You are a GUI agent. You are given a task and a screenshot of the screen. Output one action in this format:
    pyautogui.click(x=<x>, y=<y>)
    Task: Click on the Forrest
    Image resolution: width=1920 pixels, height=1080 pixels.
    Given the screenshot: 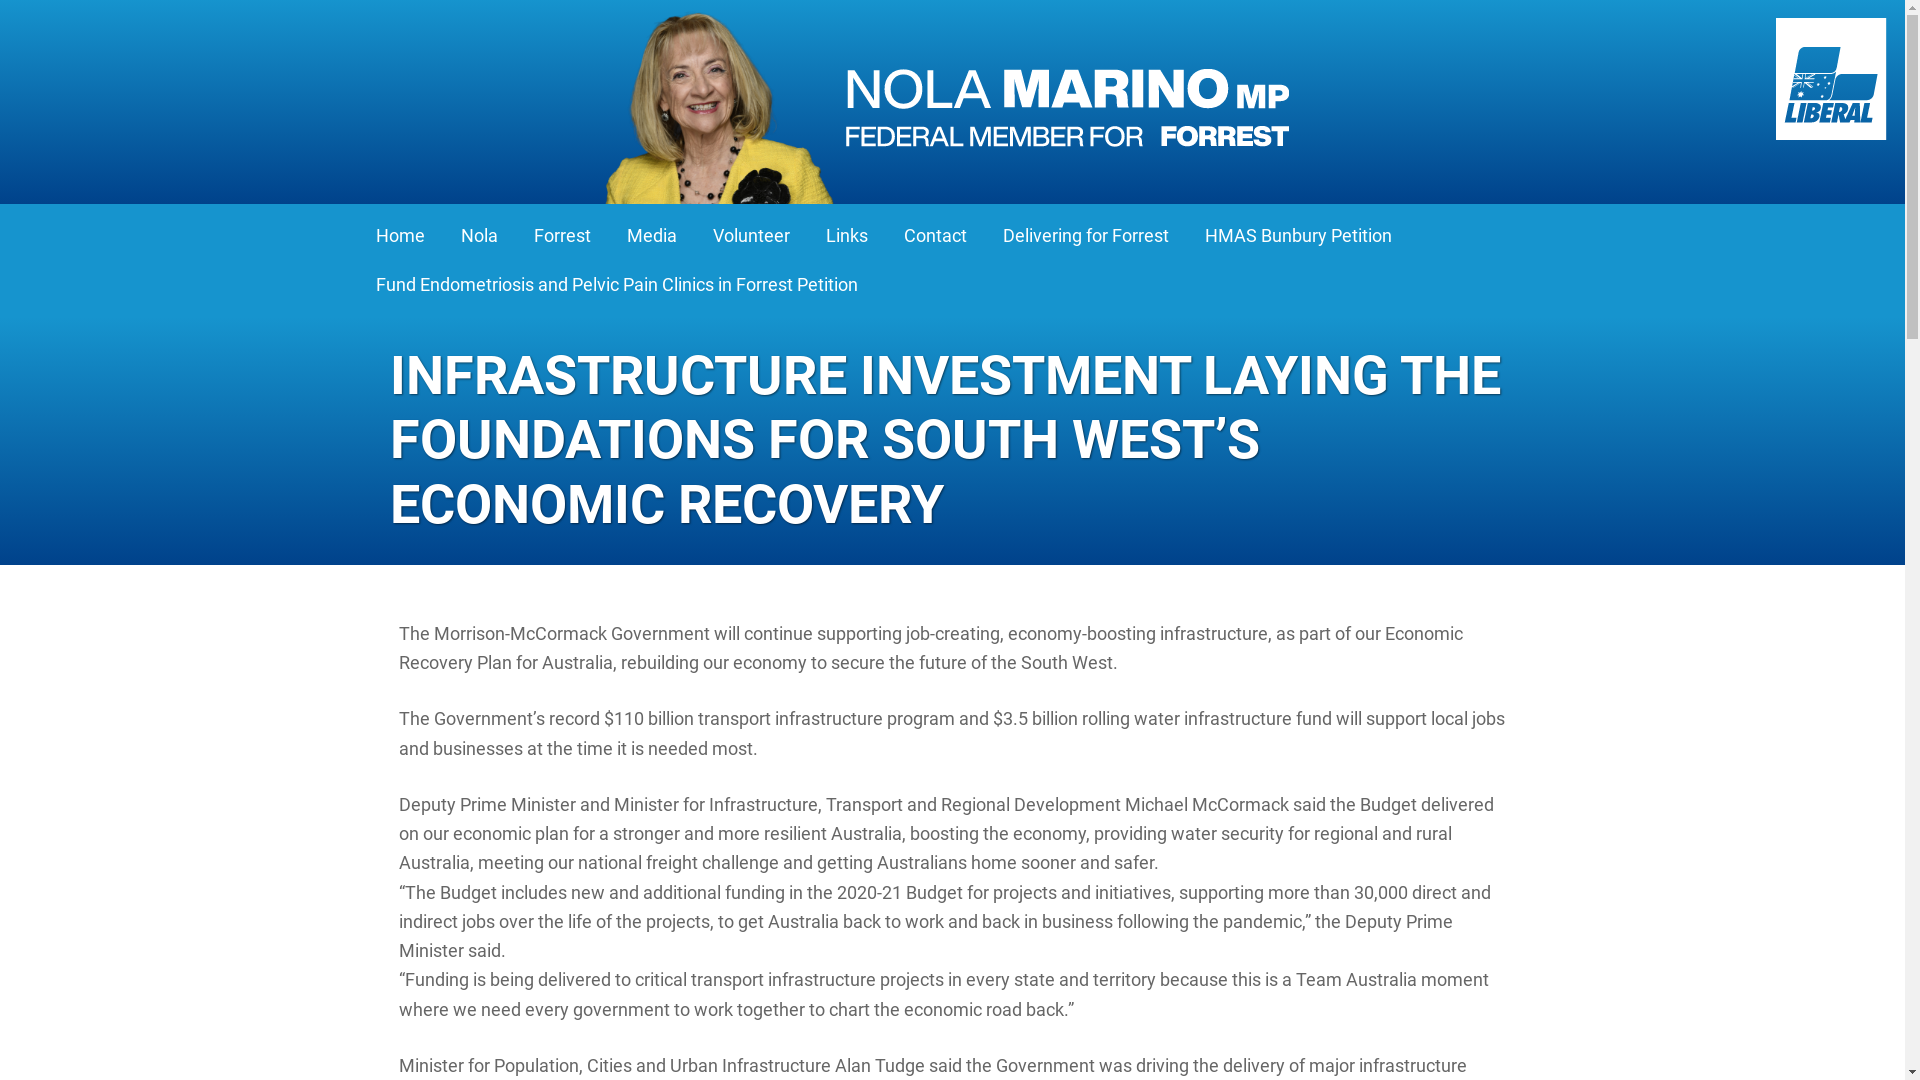 What is the action you would take?
    pyautogui.click(x=562, y=236)
    